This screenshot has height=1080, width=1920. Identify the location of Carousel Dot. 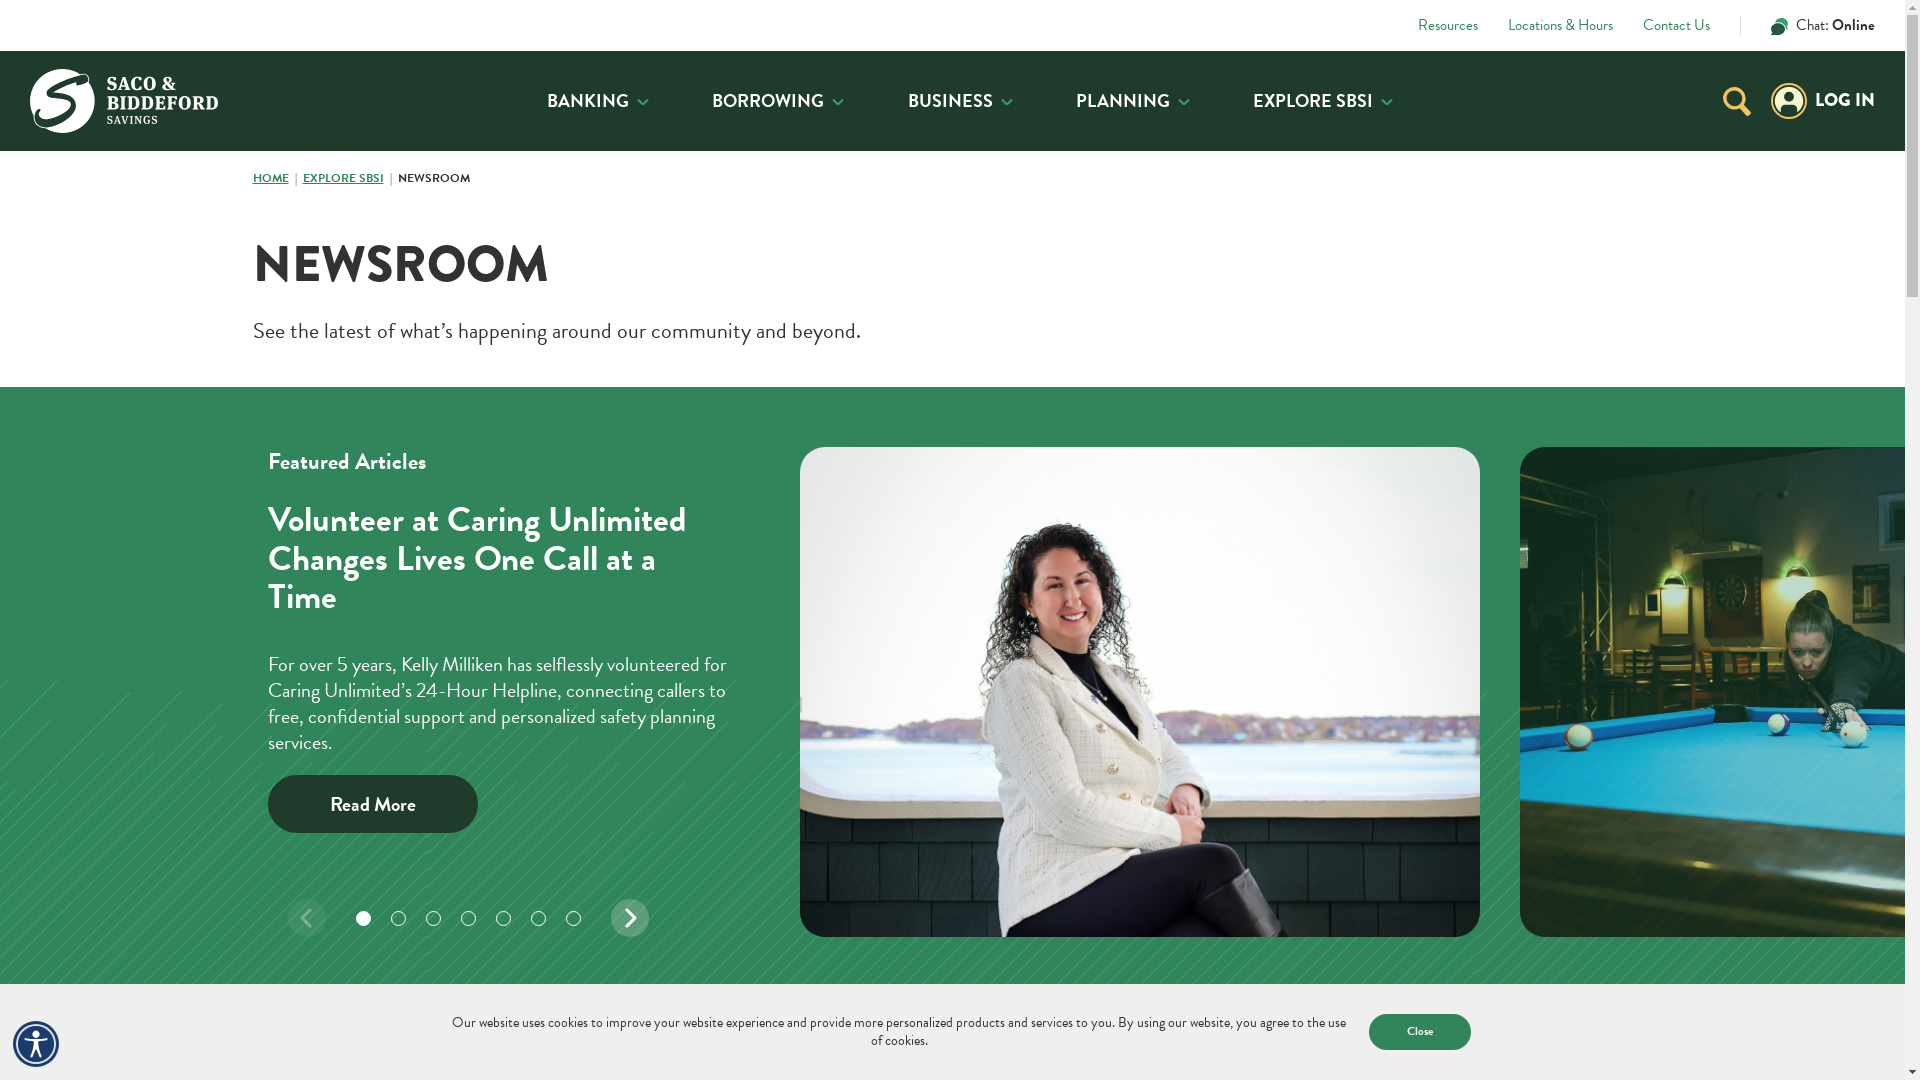
(398, 918).